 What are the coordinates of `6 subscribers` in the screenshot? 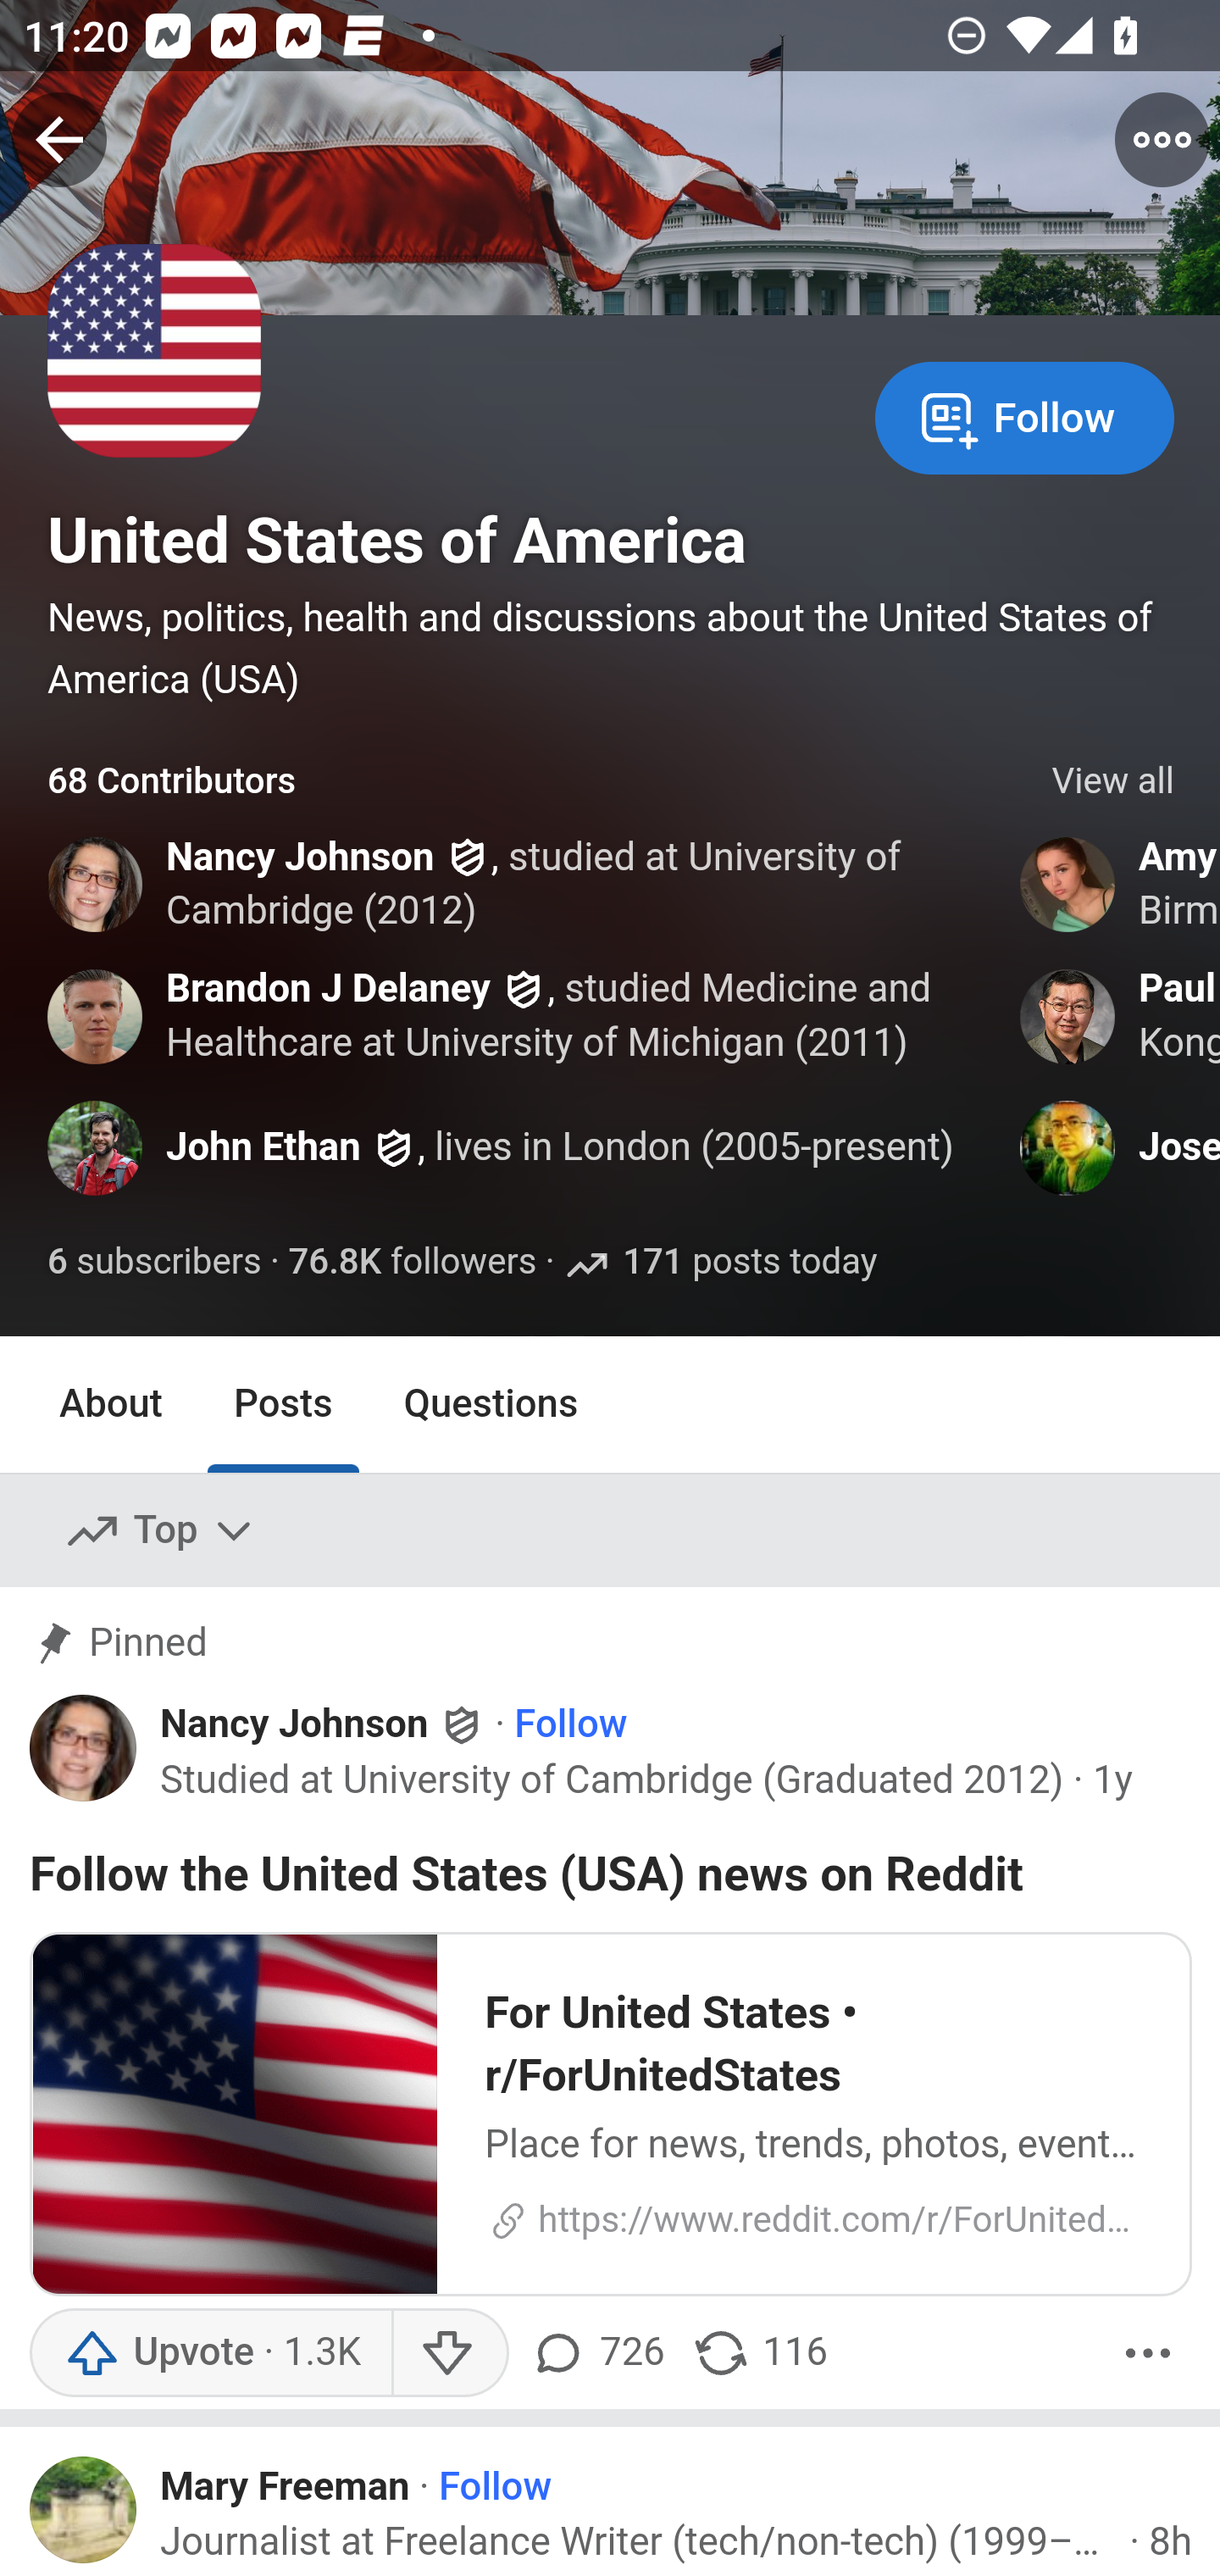 It's located at (156, 1263).